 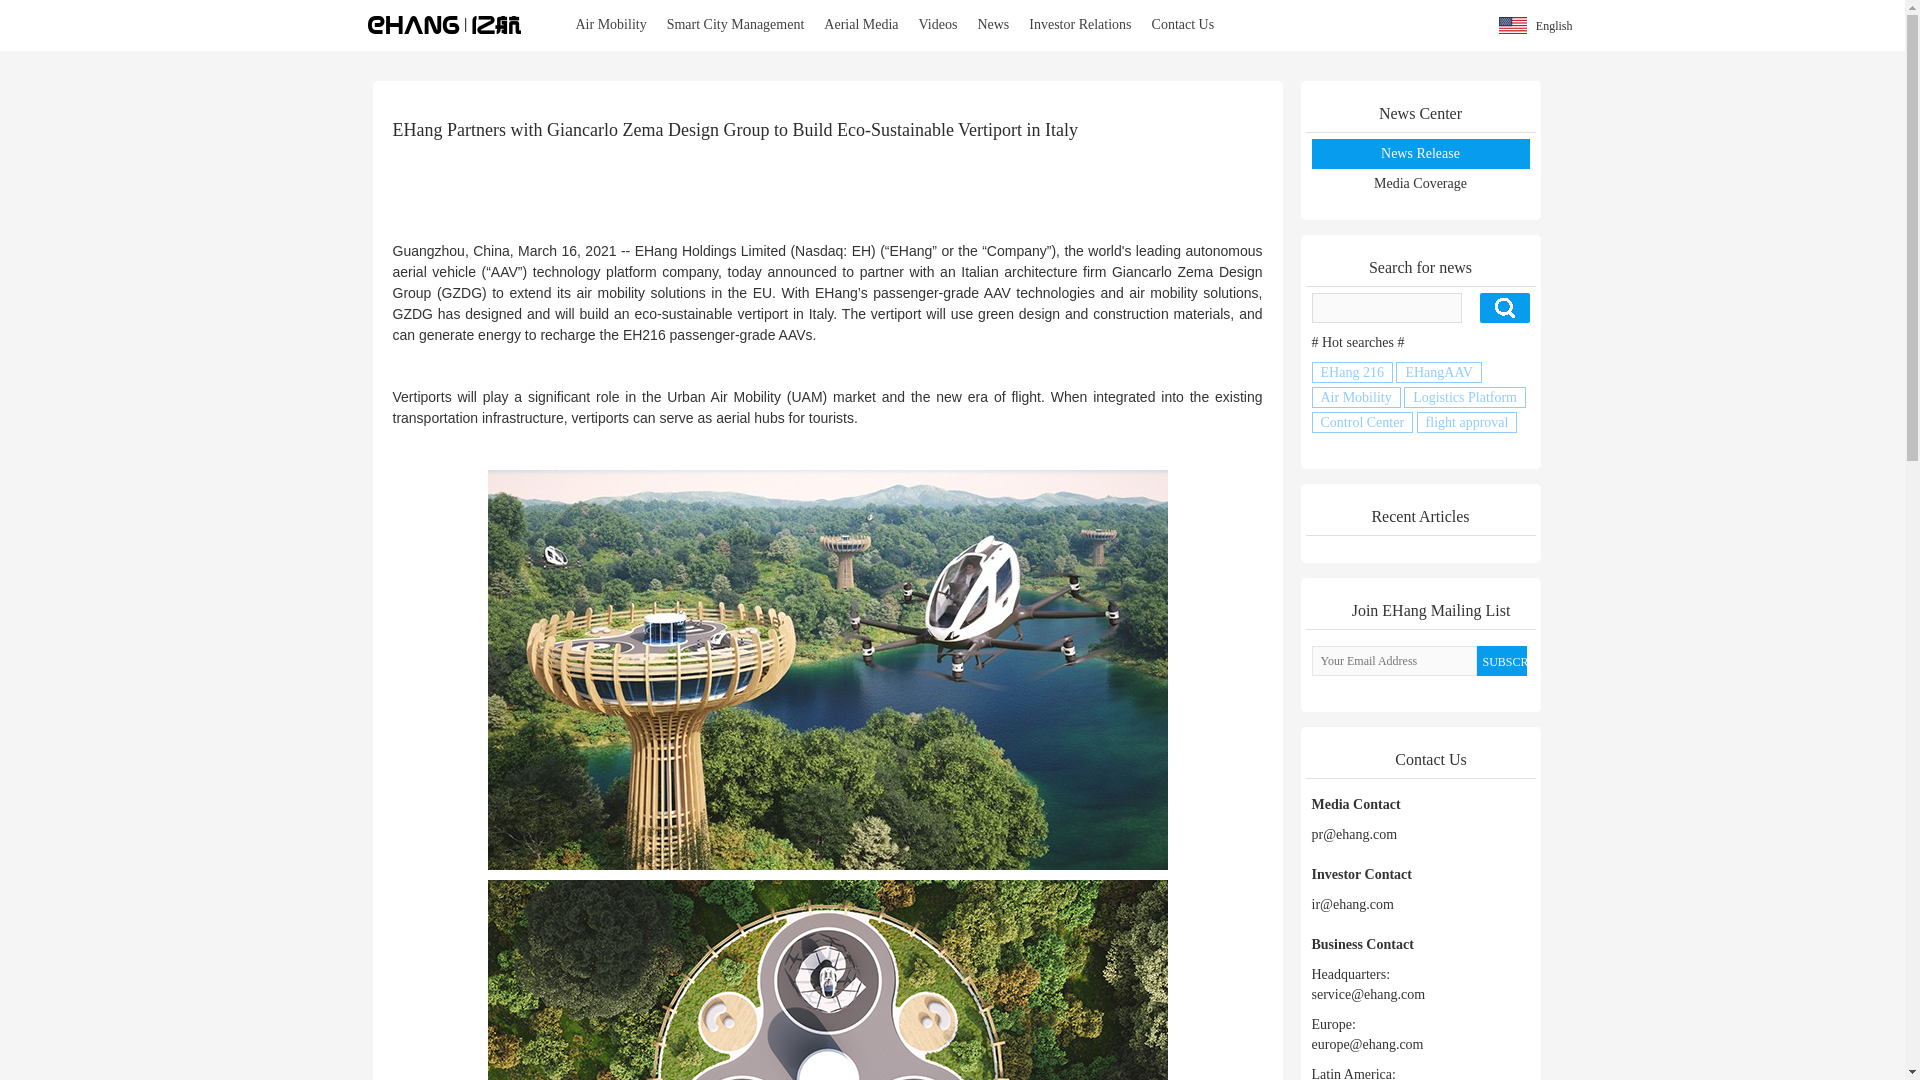 I want to click on Control Center, so click(x=1362, y=422).